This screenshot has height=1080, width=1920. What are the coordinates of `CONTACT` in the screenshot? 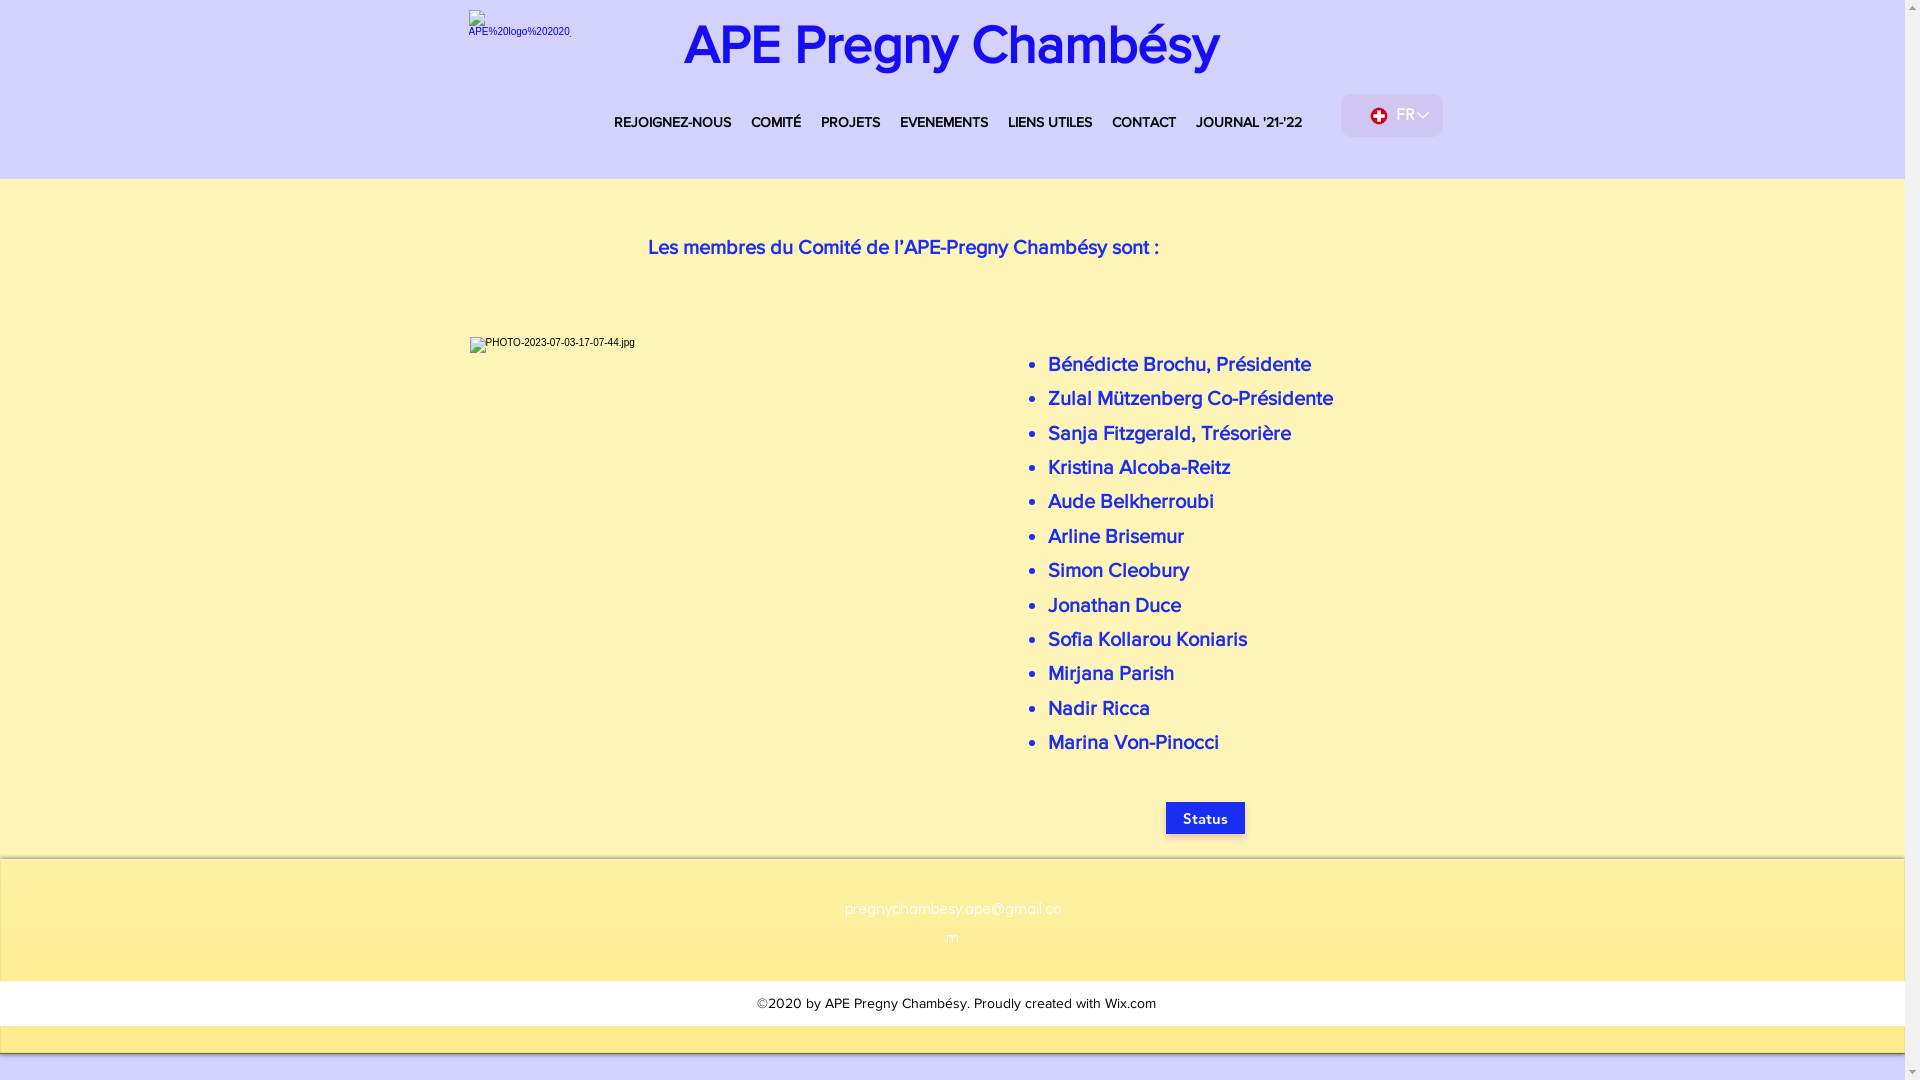 It's located at (1144, 122).